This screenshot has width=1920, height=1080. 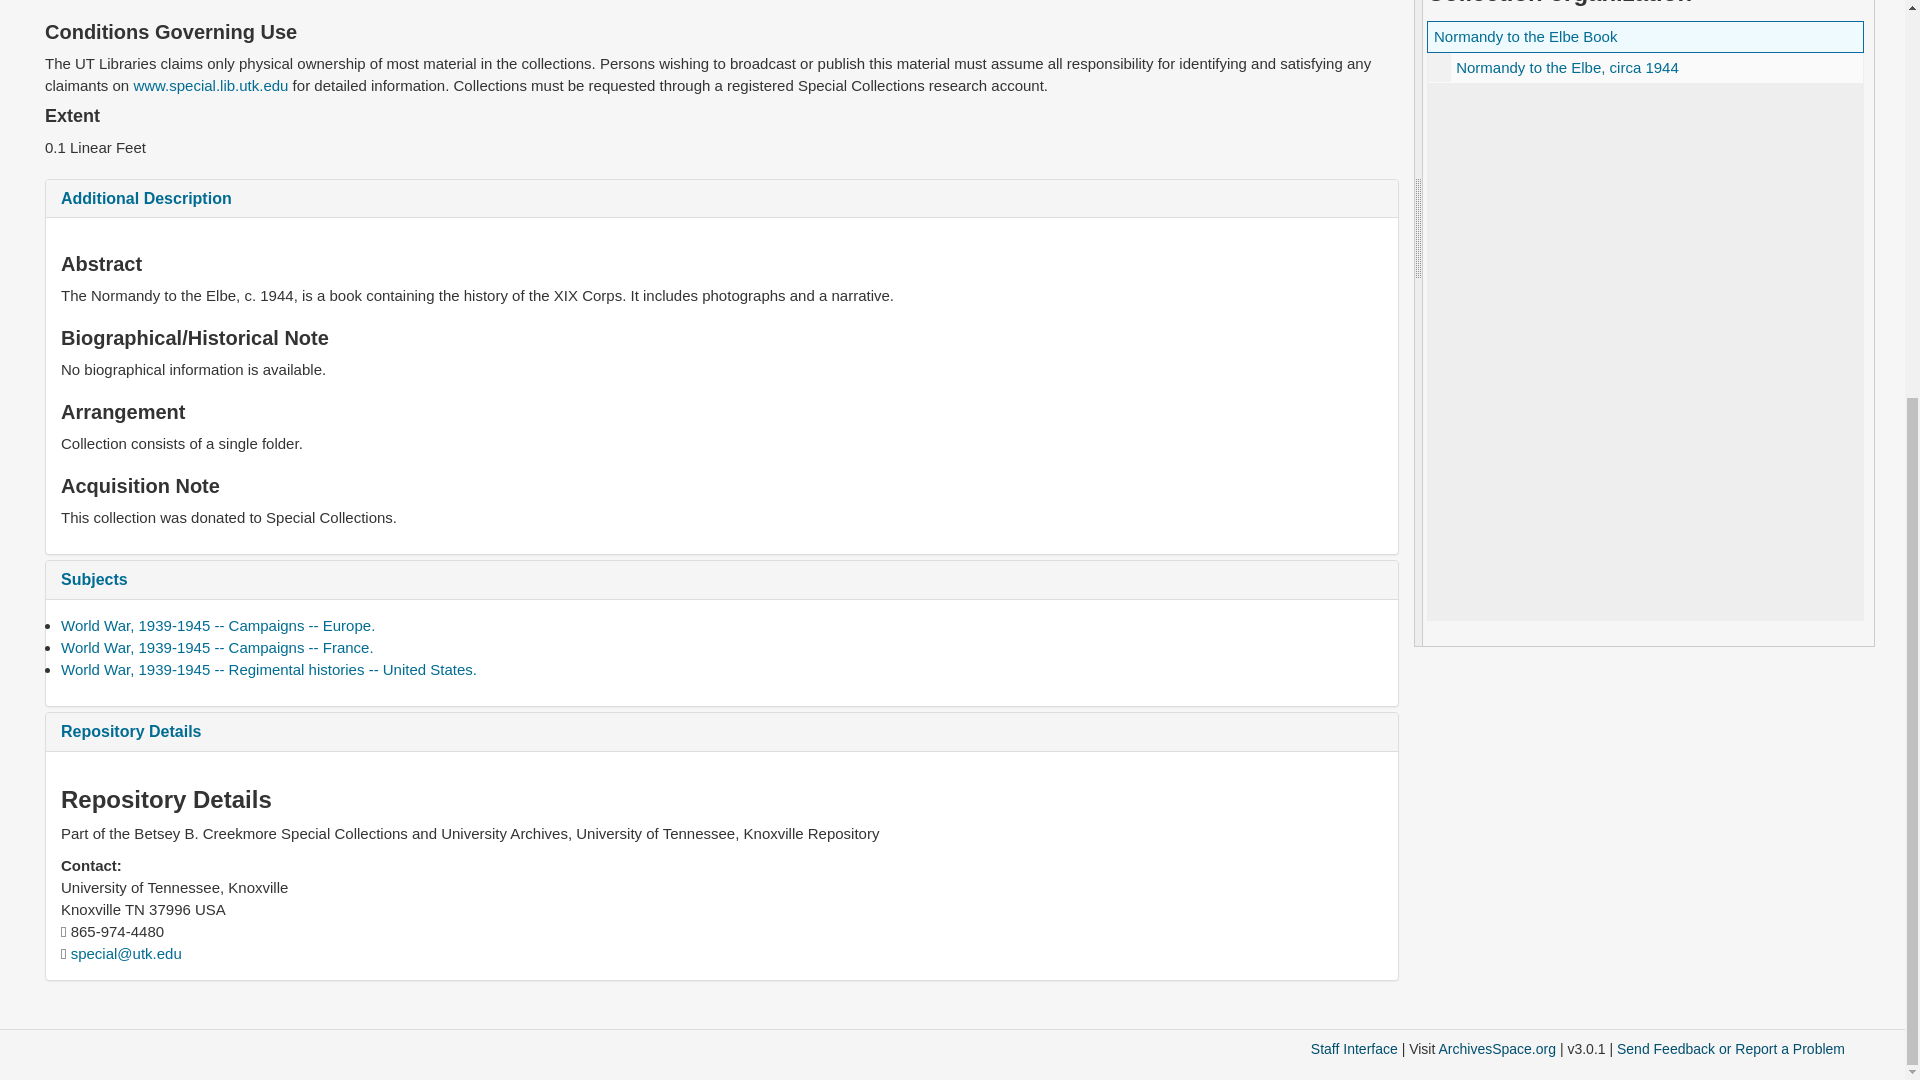 I want to click on Normandy to the Elbe, so click(x=1645, y=67).